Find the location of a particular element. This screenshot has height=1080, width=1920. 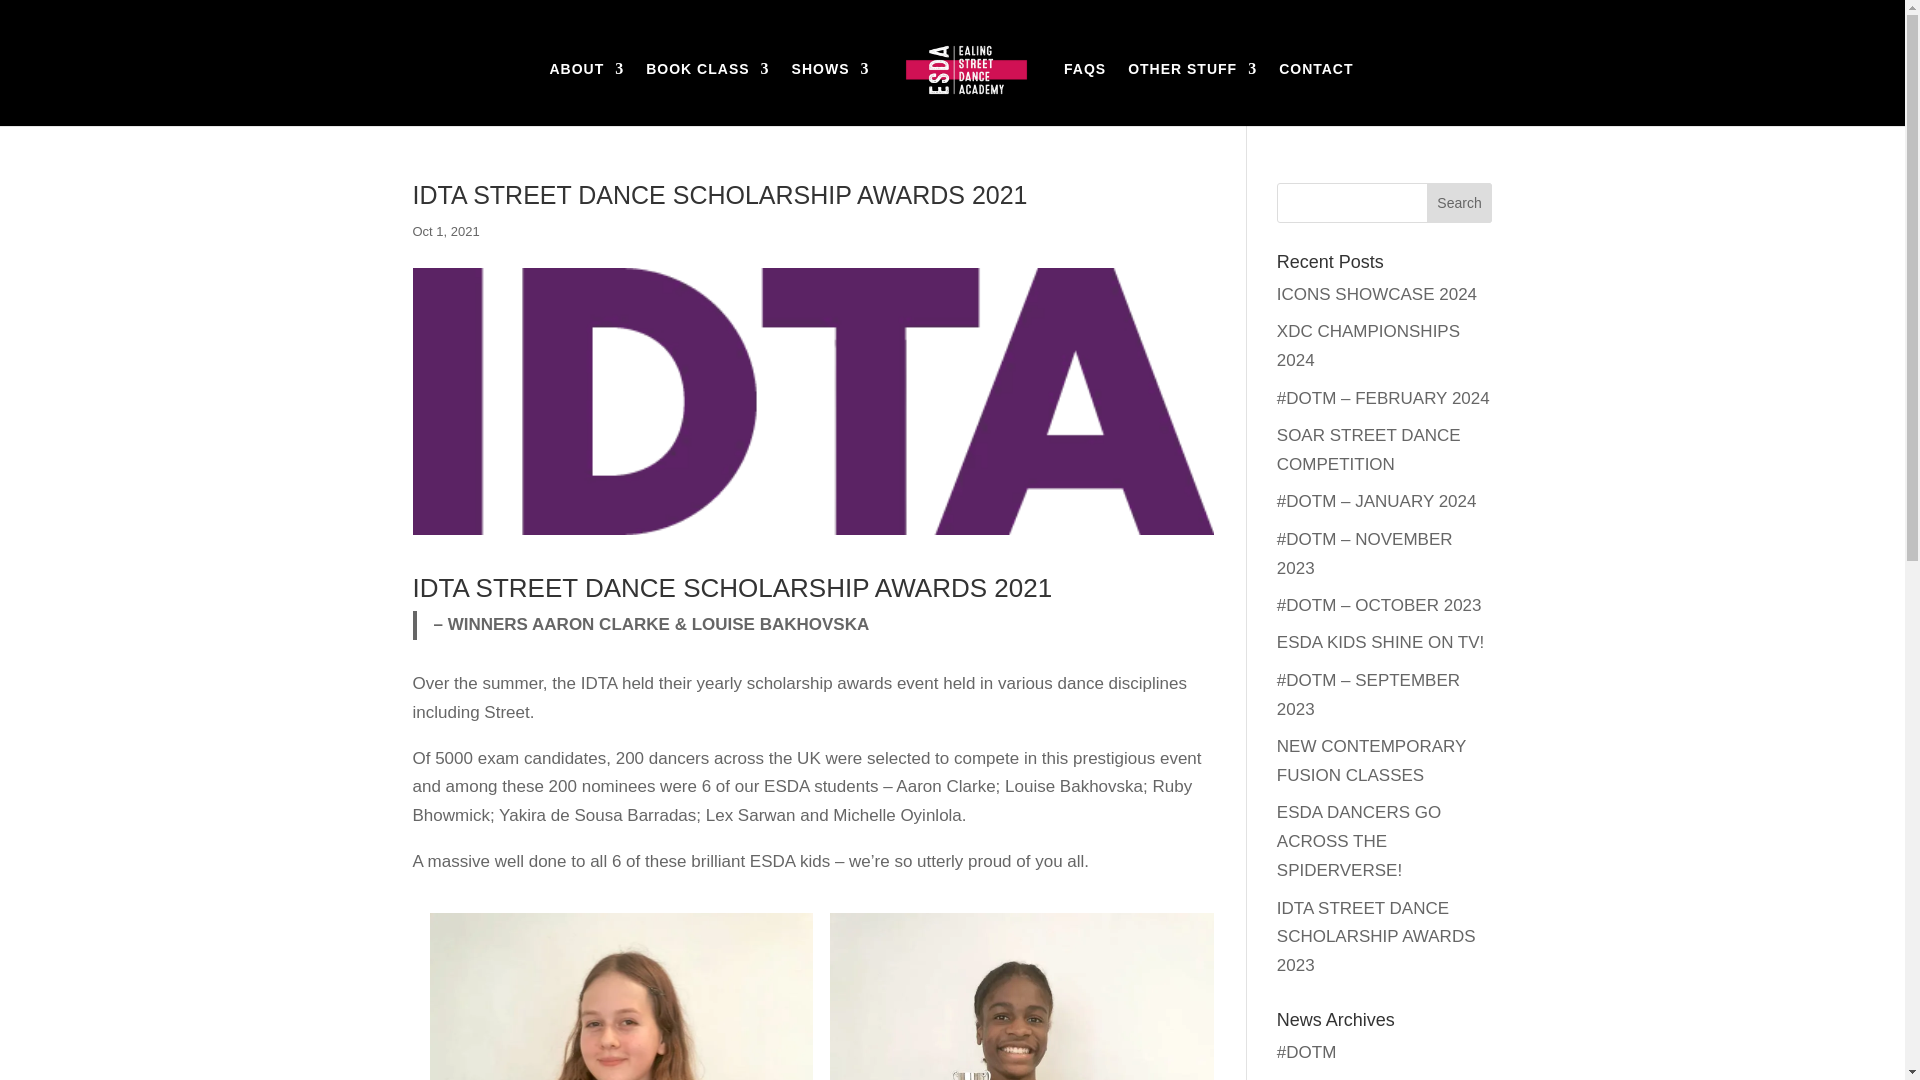

CONTACT is located at coordinates (1316, 94).